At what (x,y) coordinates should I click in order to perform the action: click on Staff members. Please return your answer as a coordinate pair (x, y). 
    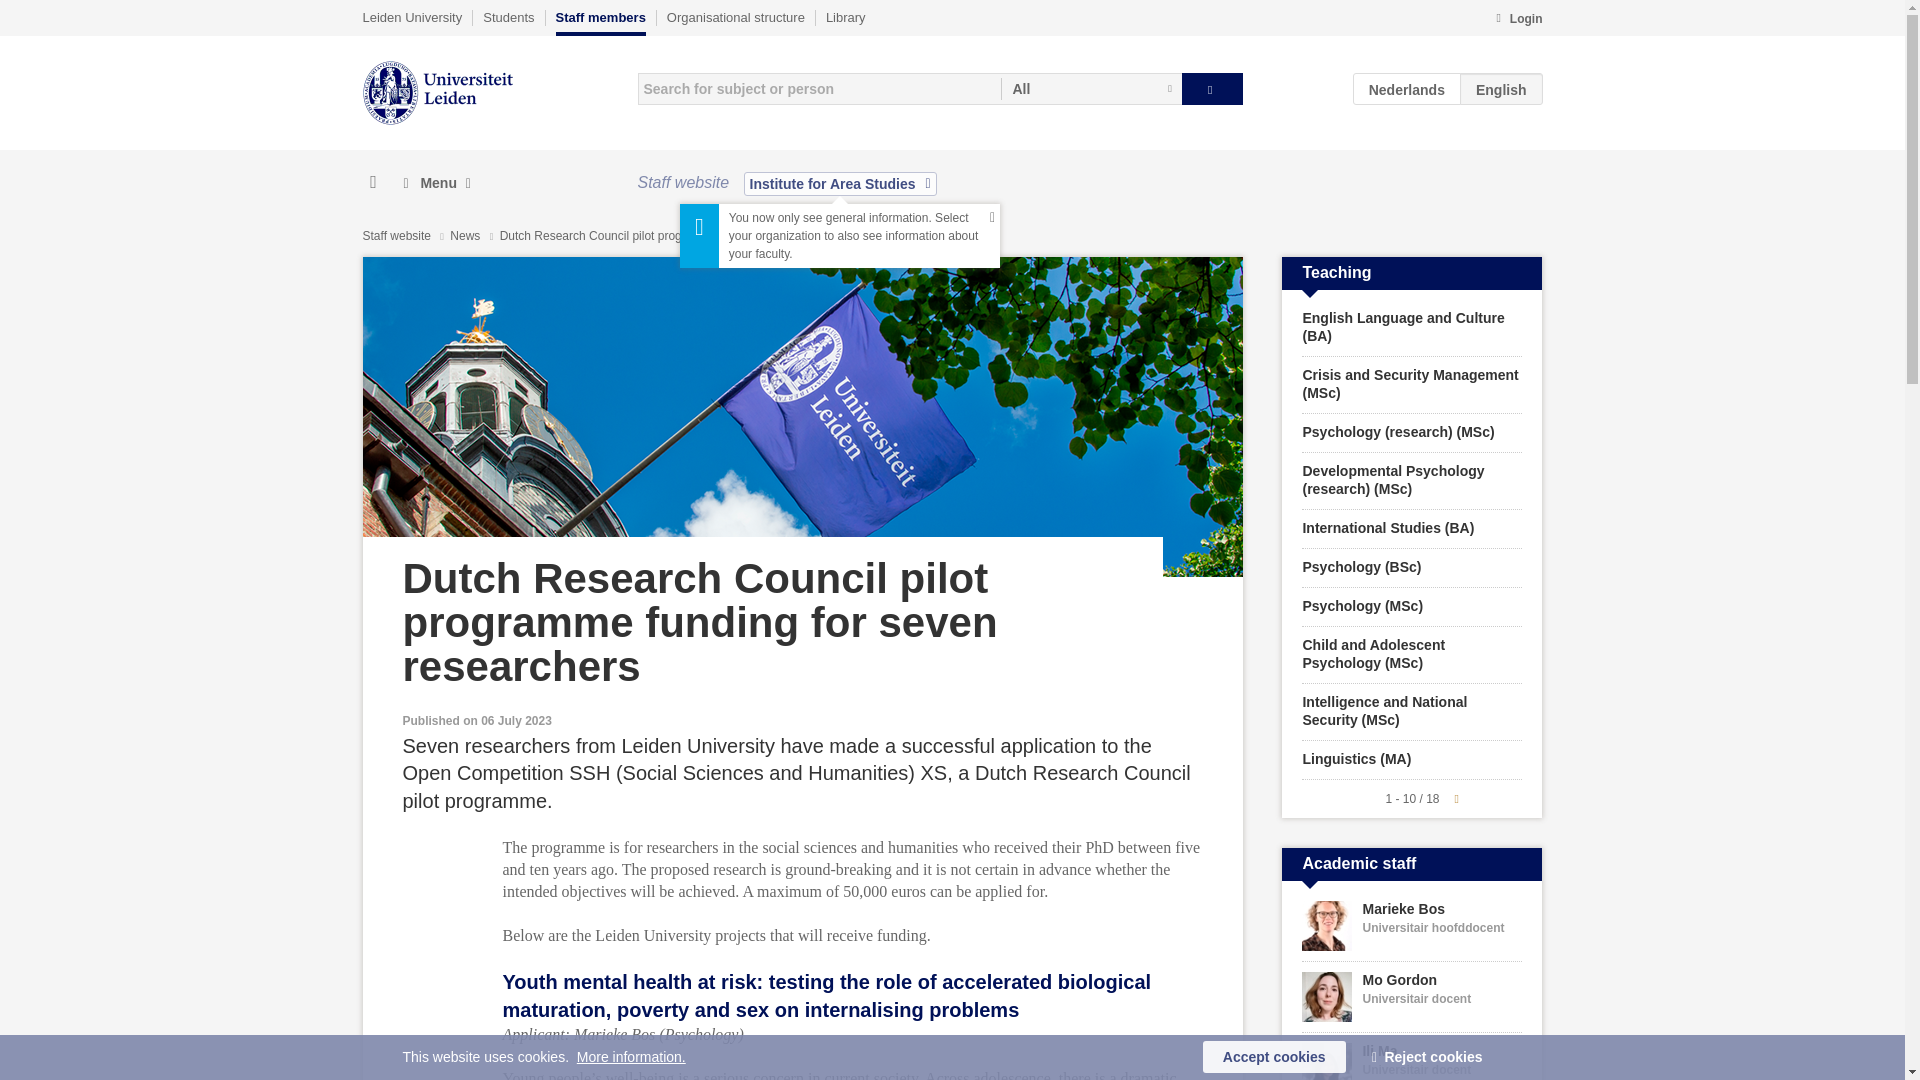
    Looking at the image, I should click on (600, 22).